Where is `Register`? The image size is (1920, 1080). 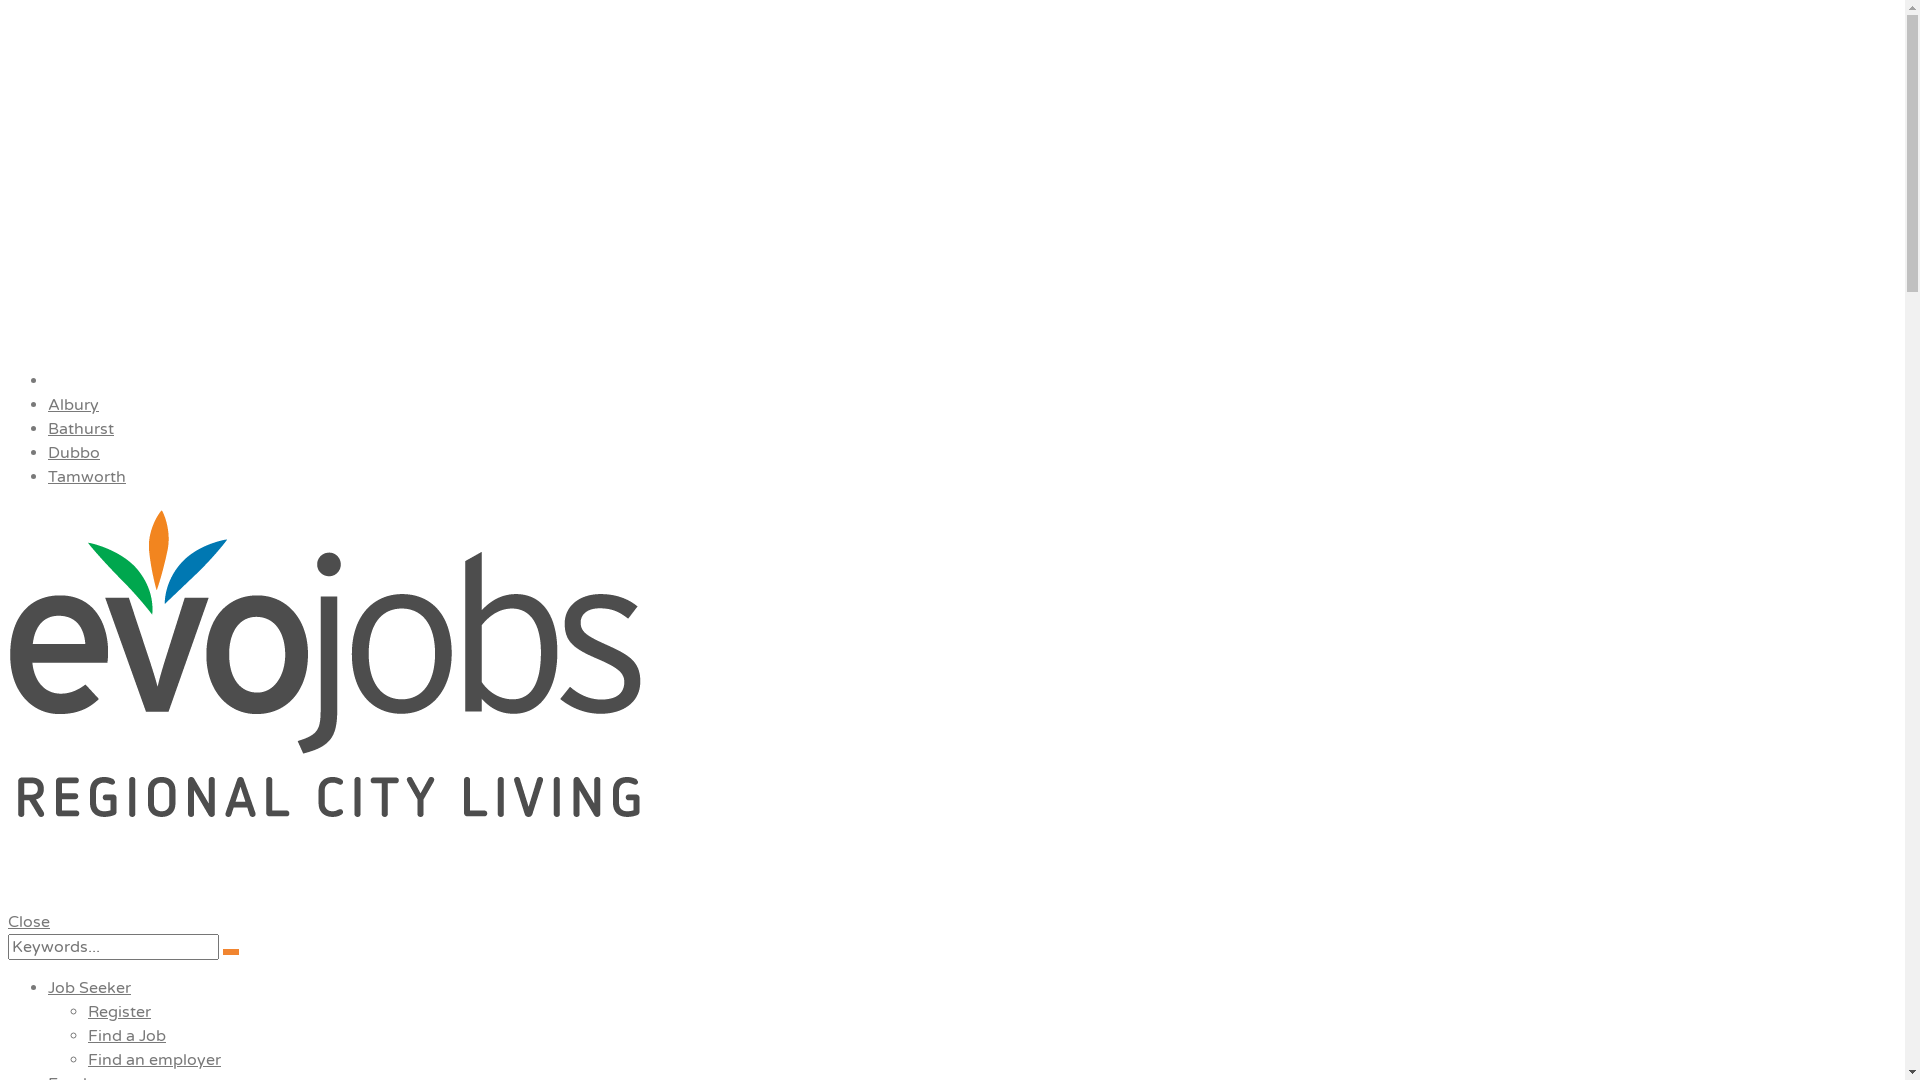
Register is located at coordinates (120, 1012).